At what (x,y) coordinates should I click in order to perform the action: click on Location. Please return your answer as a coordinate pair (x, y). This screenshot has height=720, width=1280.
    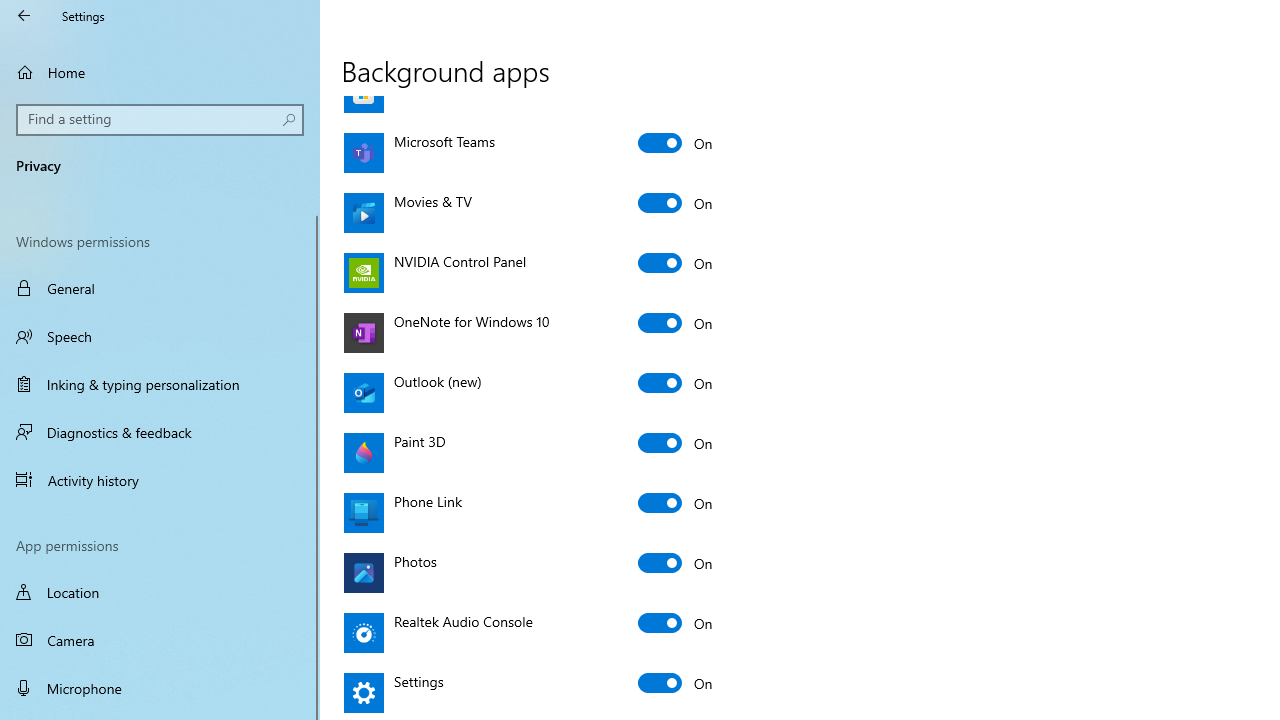
    Looking at the image, I should click on (160, 592).